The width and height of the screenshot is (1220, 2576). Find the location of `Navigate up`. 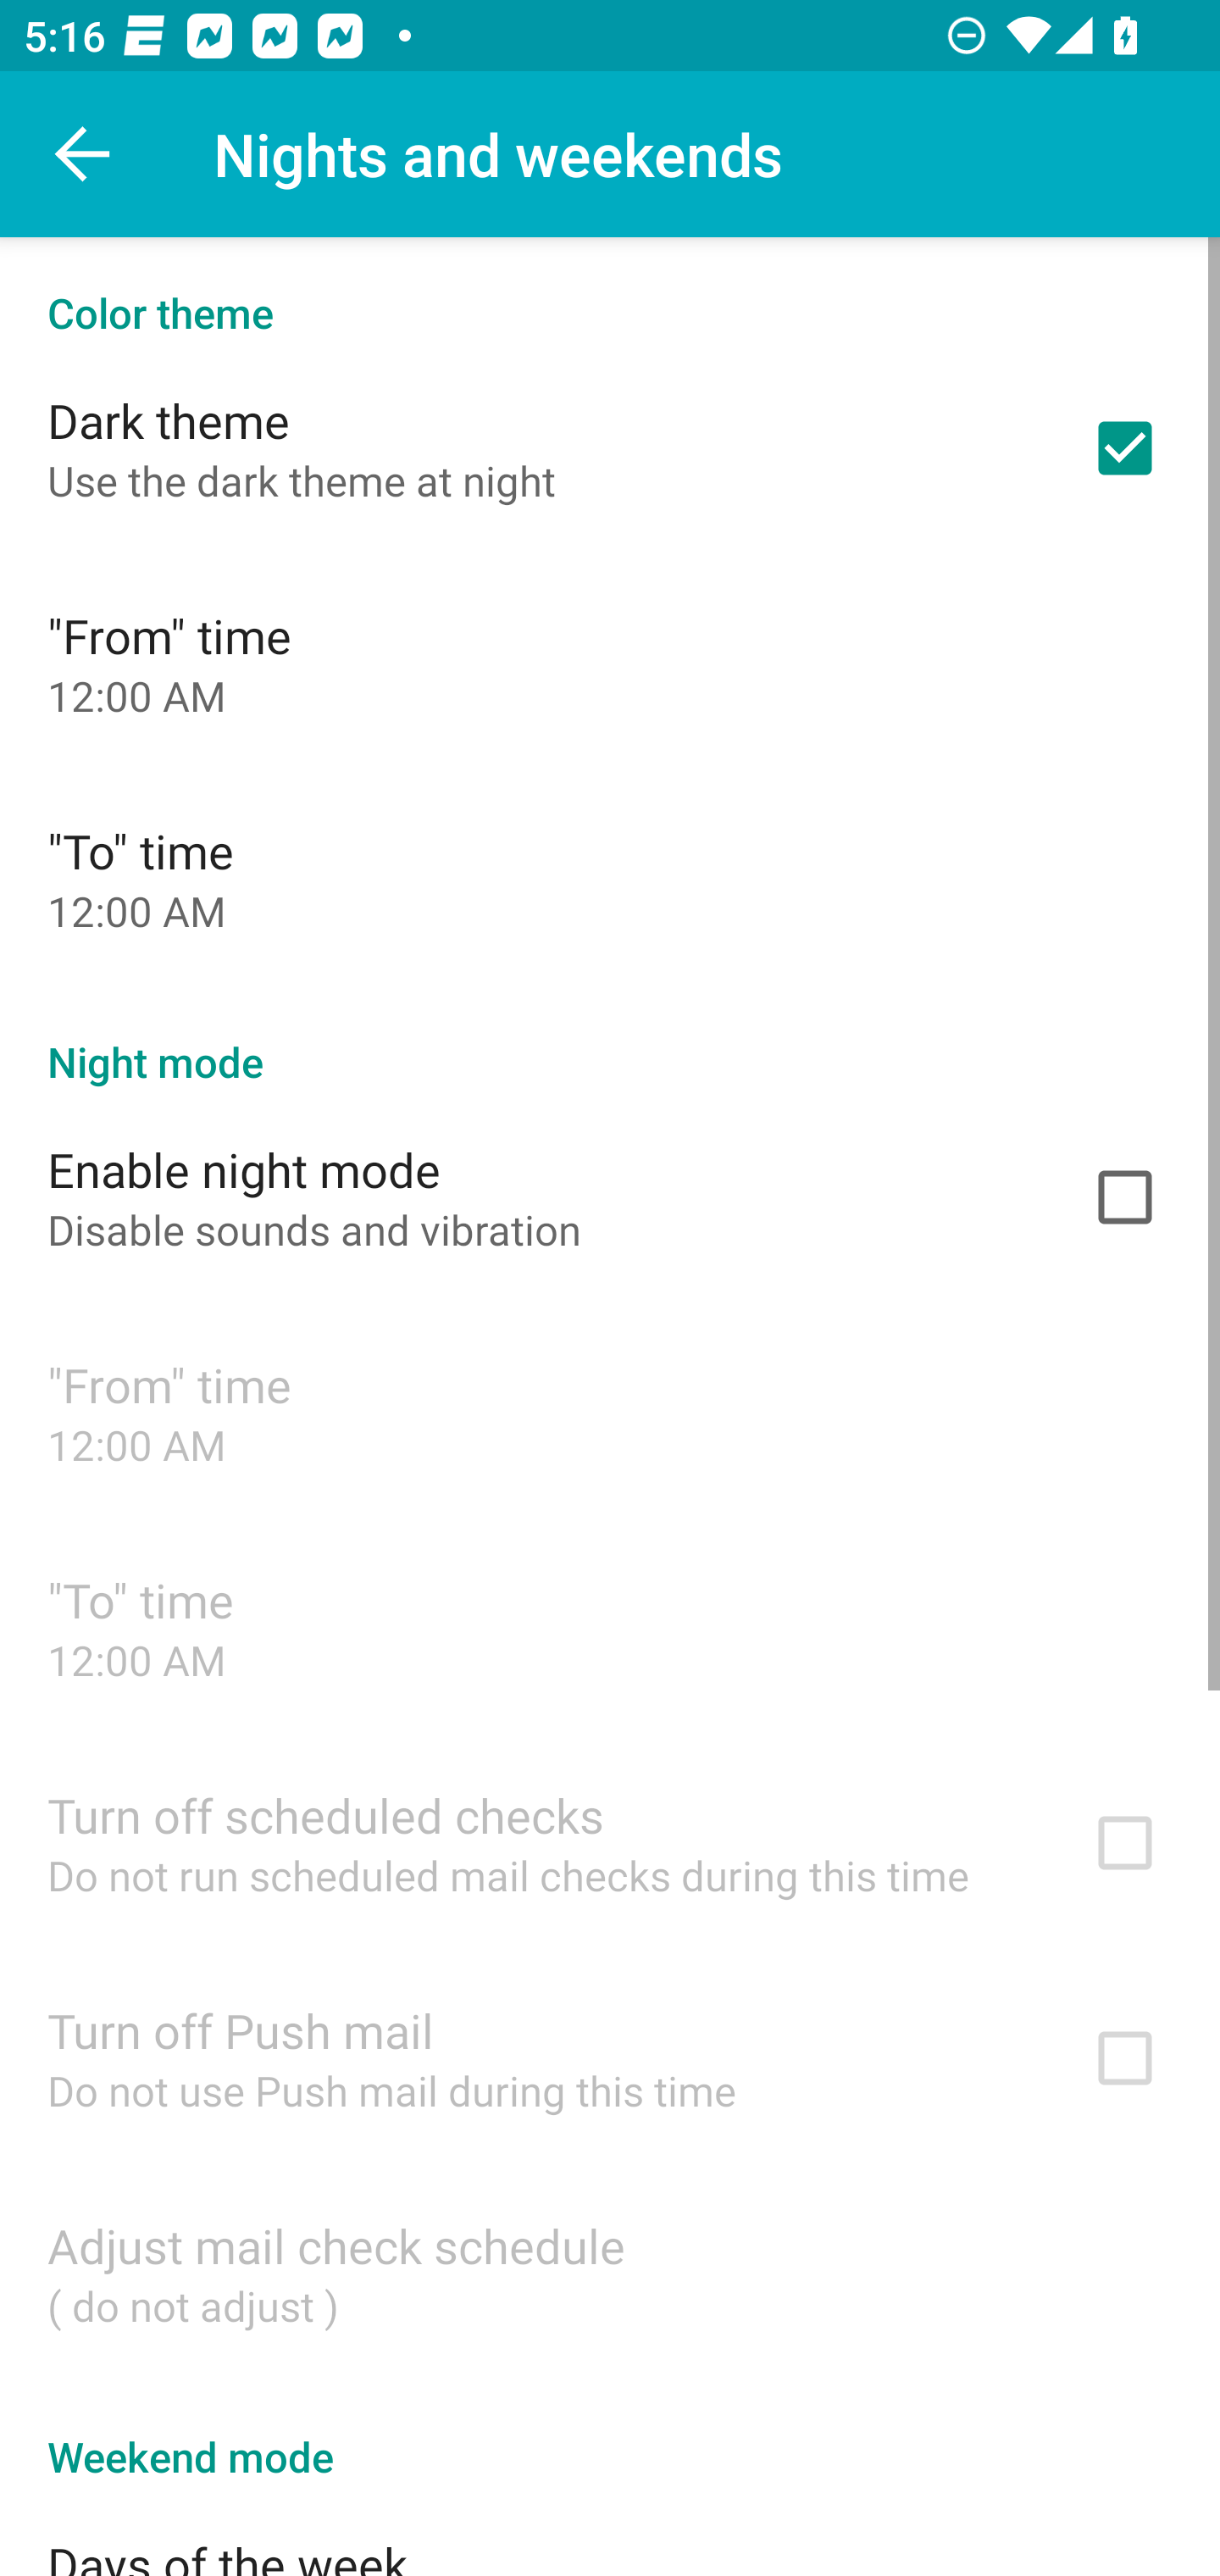

Navigate up is located at coordinates (83, 154).